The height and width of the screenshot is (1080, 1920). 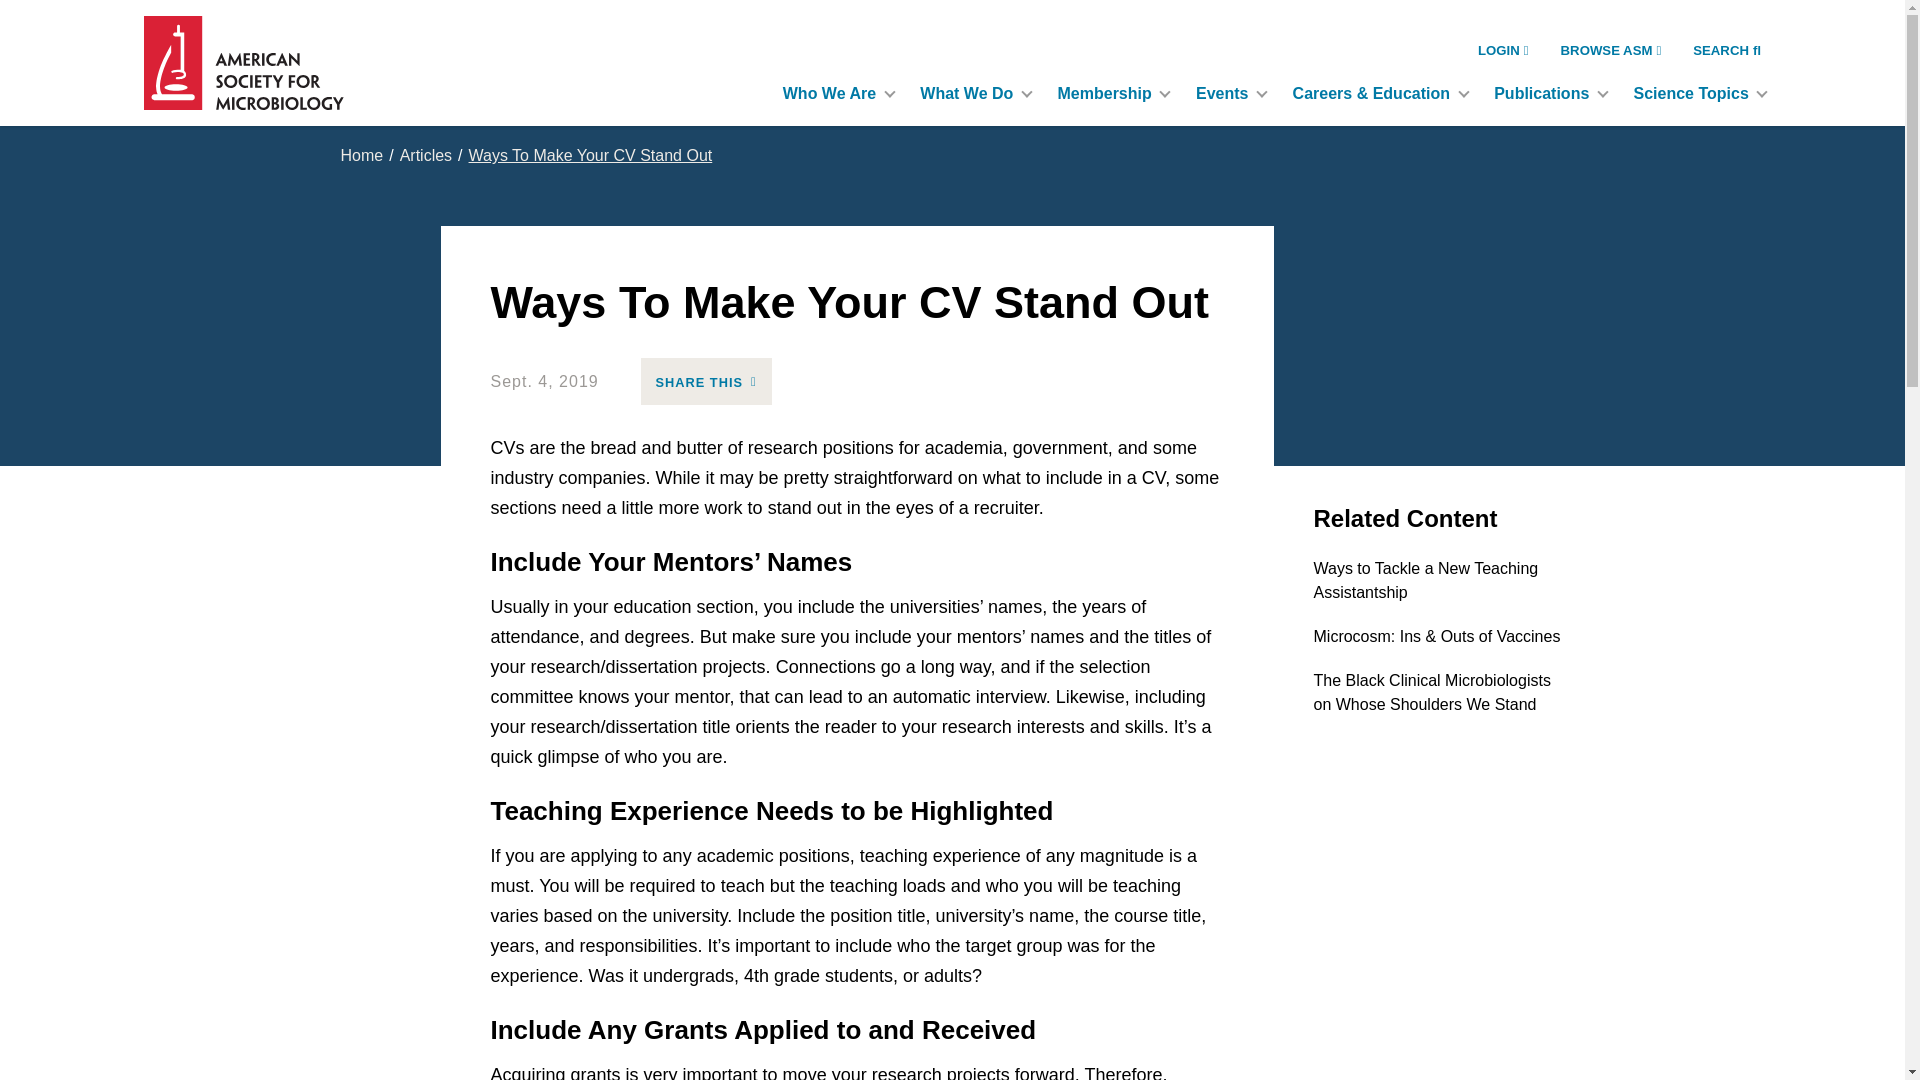 I want to click on LOGIN, so click(x=1503, y=50).